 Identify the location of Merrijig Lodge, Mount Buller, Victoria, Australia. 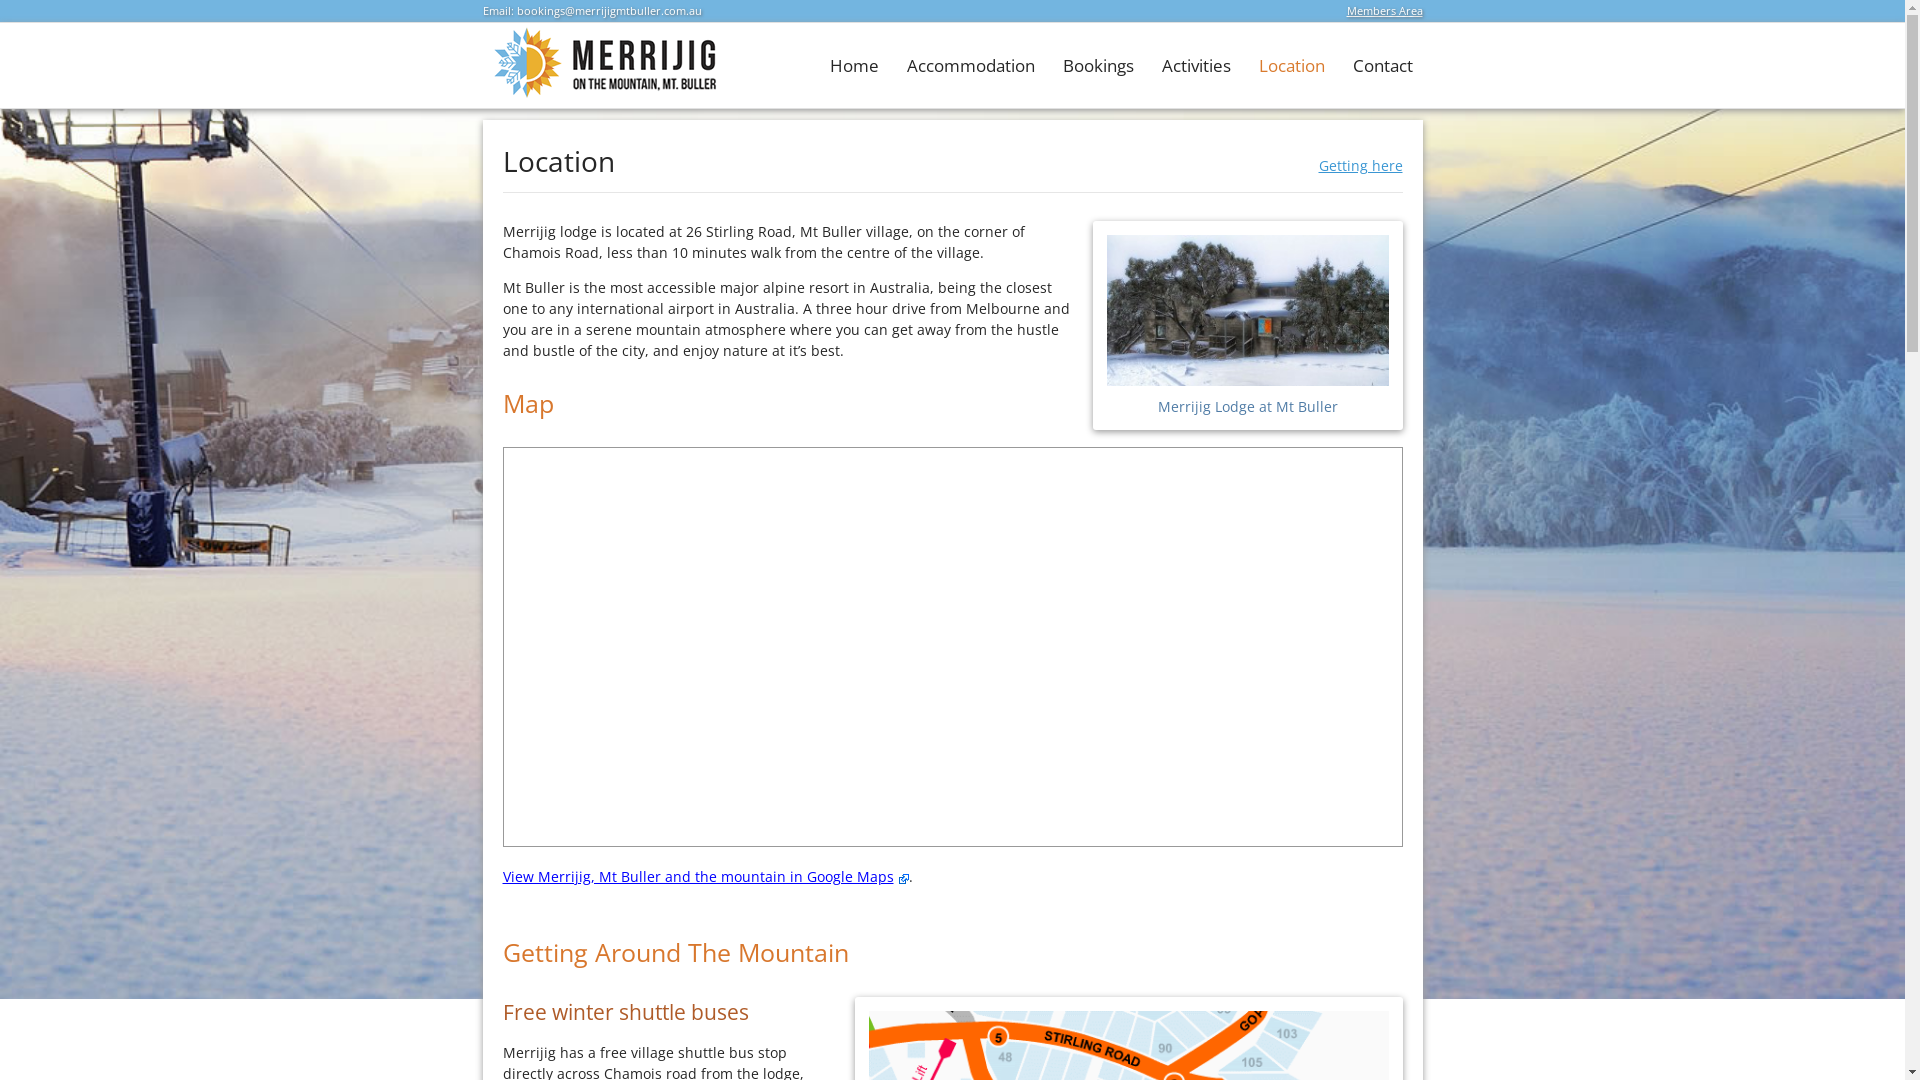
(600, 94).